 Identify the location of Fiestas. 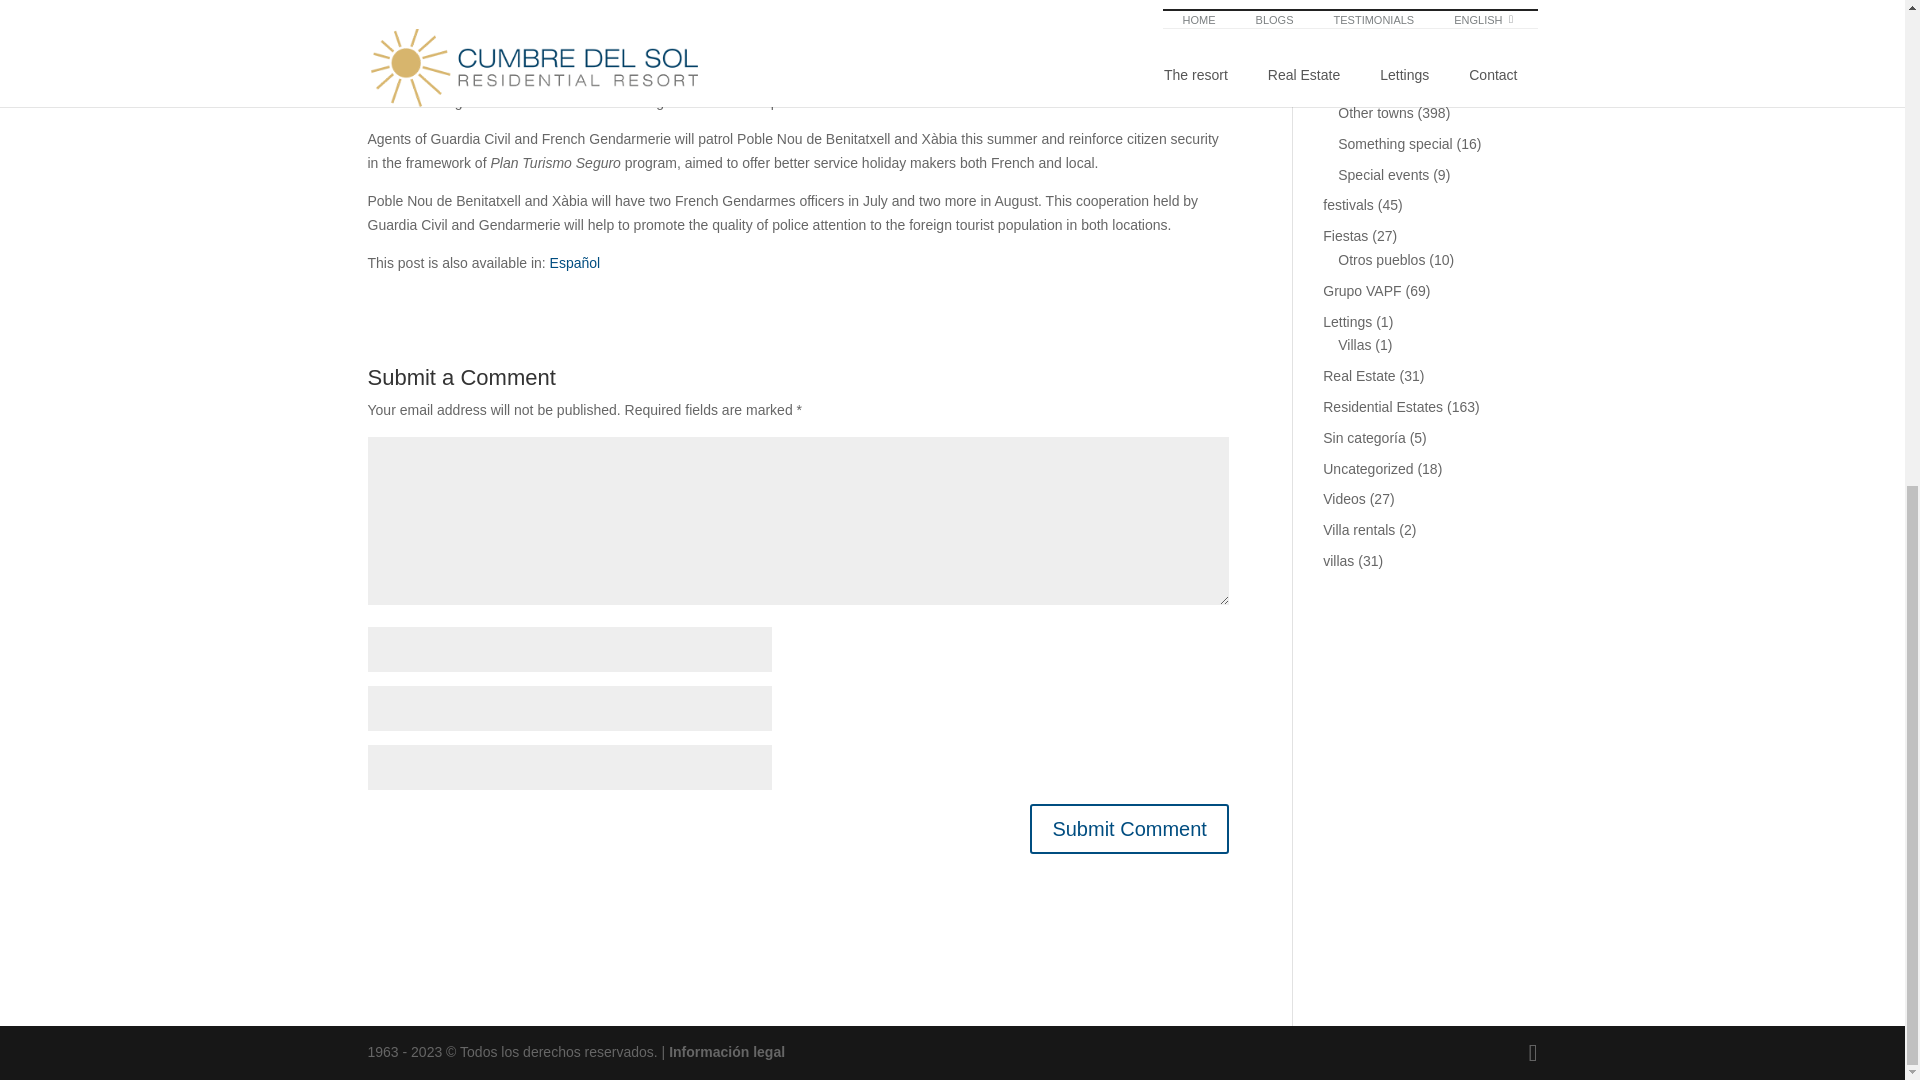
(1344, 236).